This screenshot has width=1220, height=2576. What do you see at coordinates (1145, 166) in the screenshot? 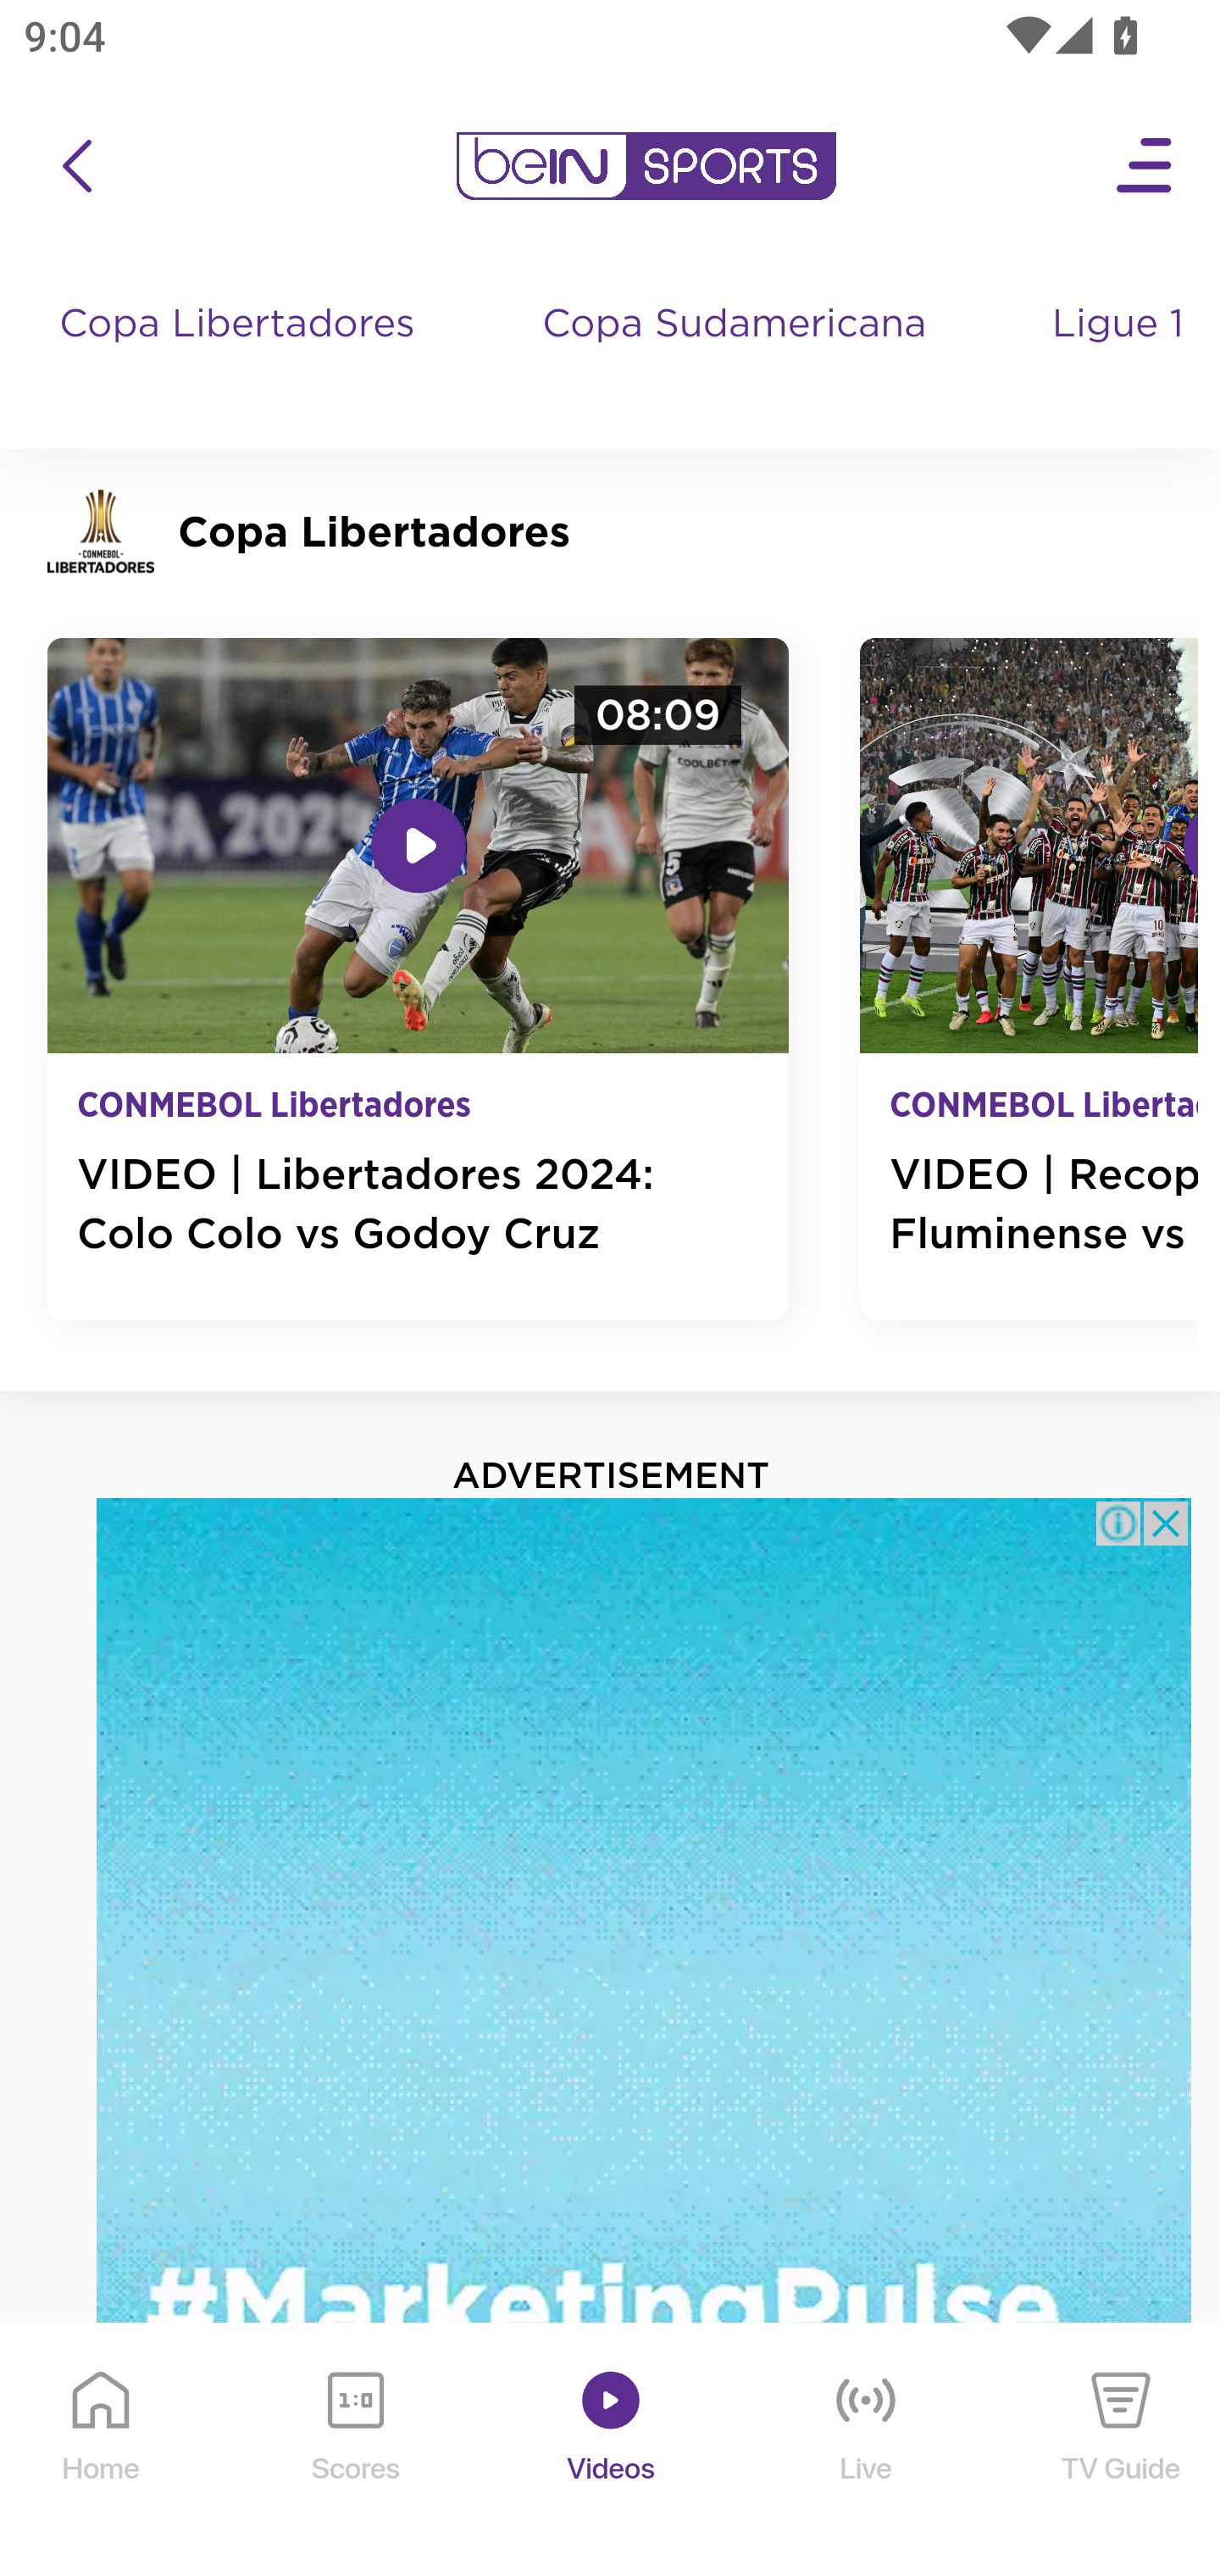
I see `Open Menu Icon` at bounding box center [1145, 166].